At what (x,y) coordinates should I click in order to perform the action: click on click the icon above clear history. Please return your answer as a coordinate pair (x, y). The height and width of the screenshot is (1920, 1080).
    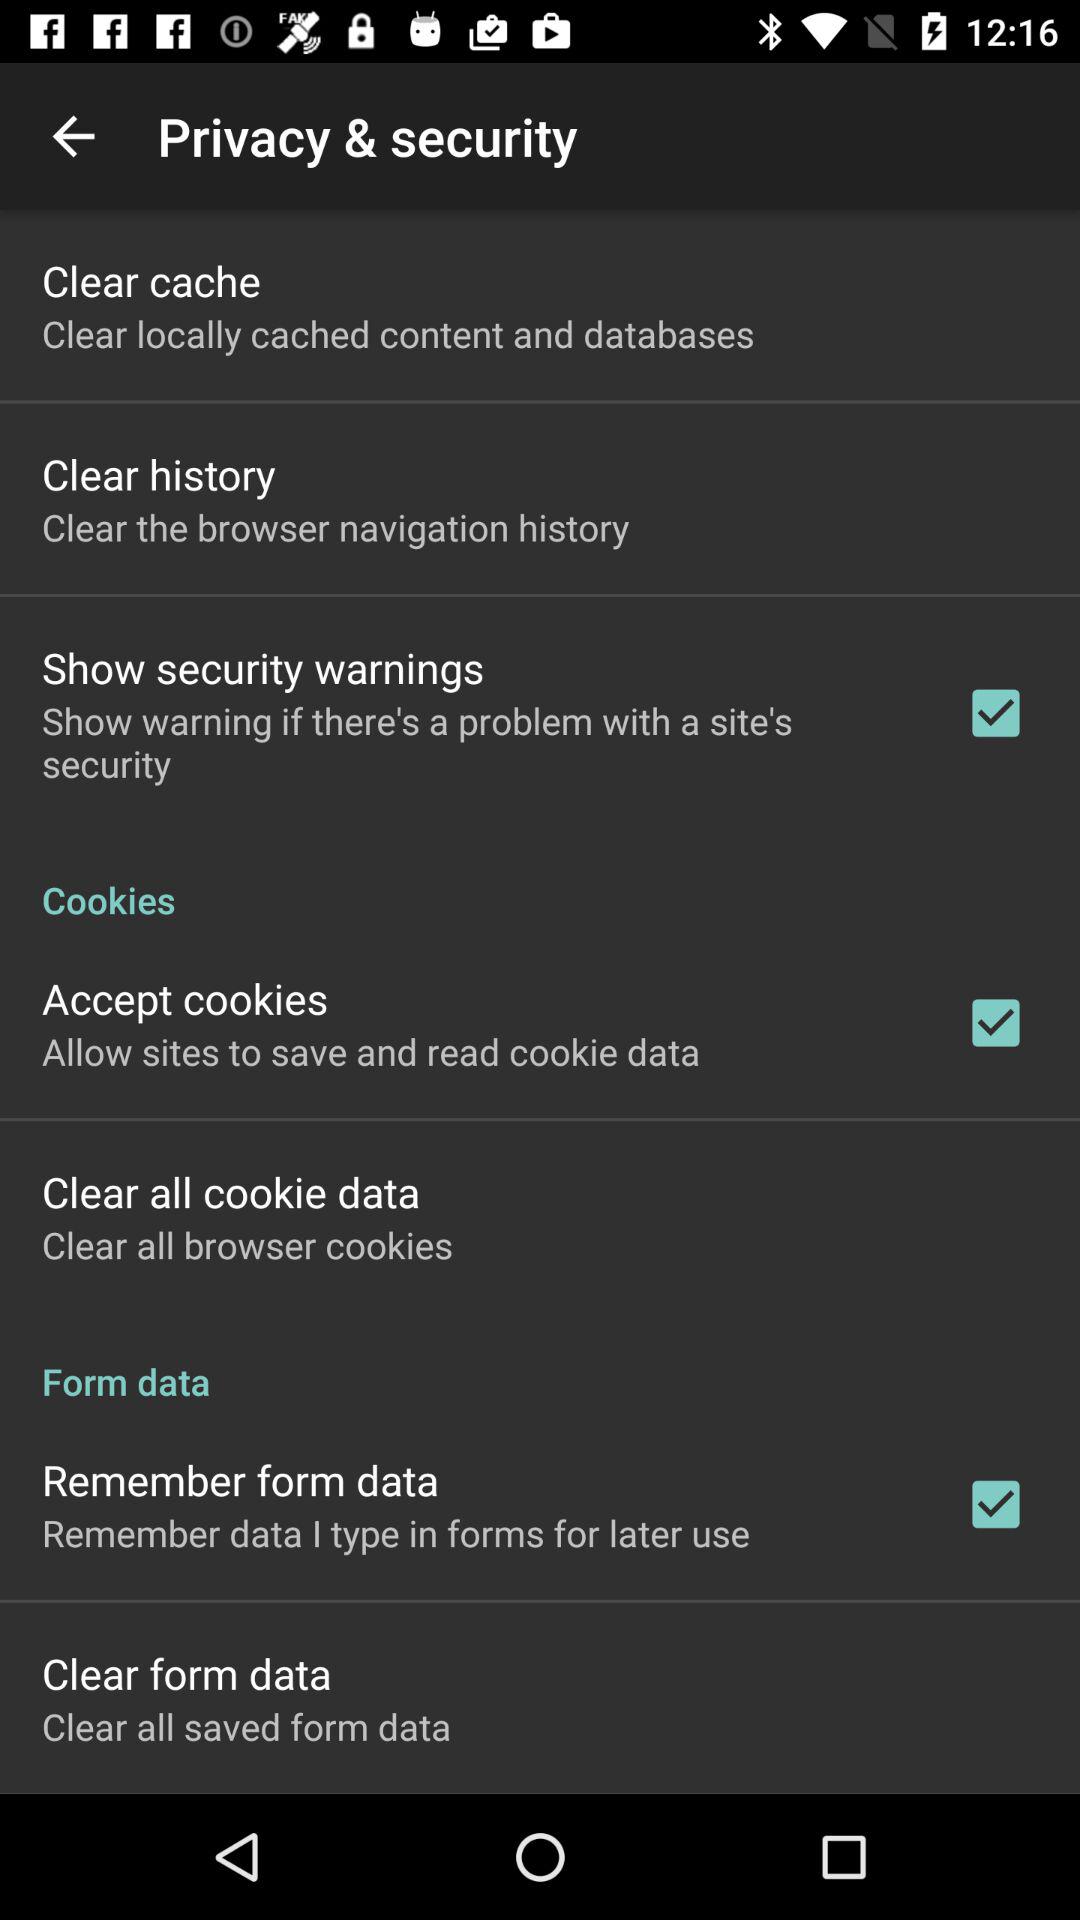
    Looking at the image, I should click on (398, 334).